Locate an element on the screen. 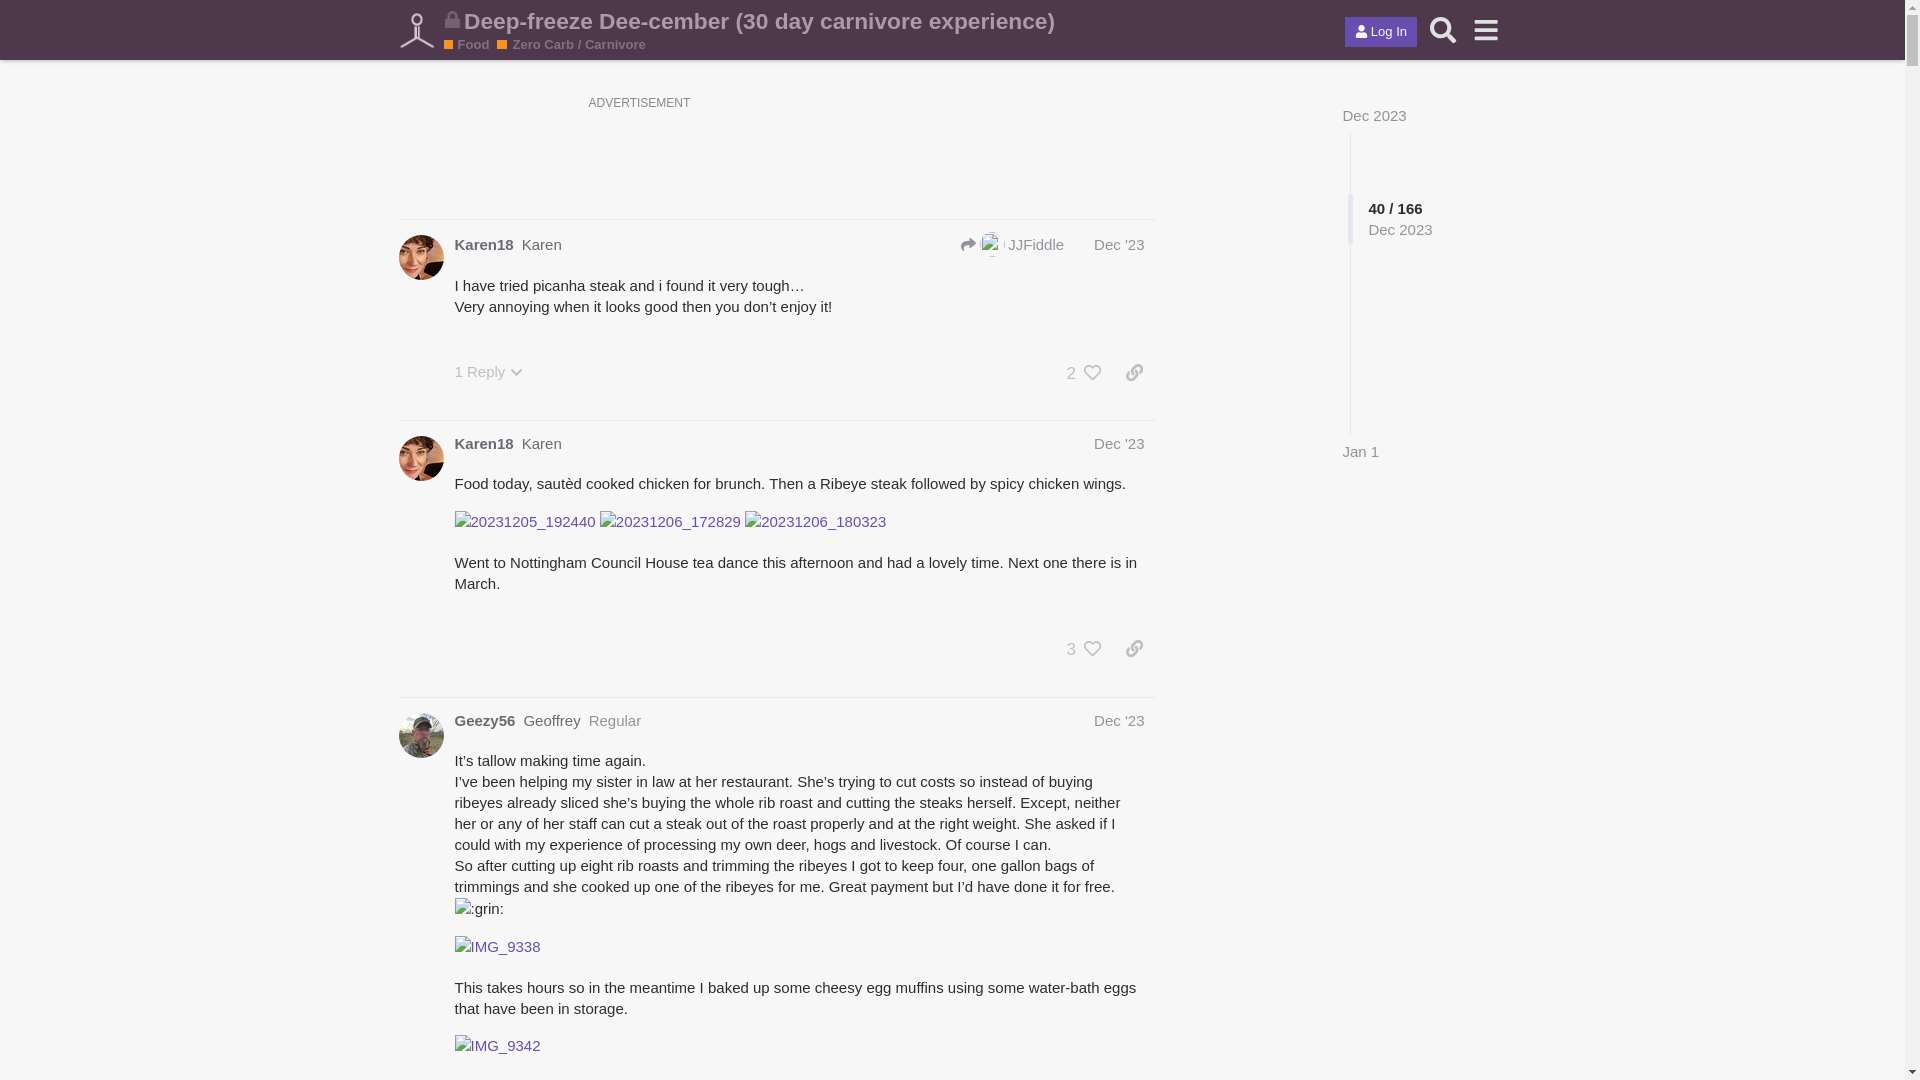 The image size is (1920, 1080). Dec 2023 is located at coordinates (1374, 115).